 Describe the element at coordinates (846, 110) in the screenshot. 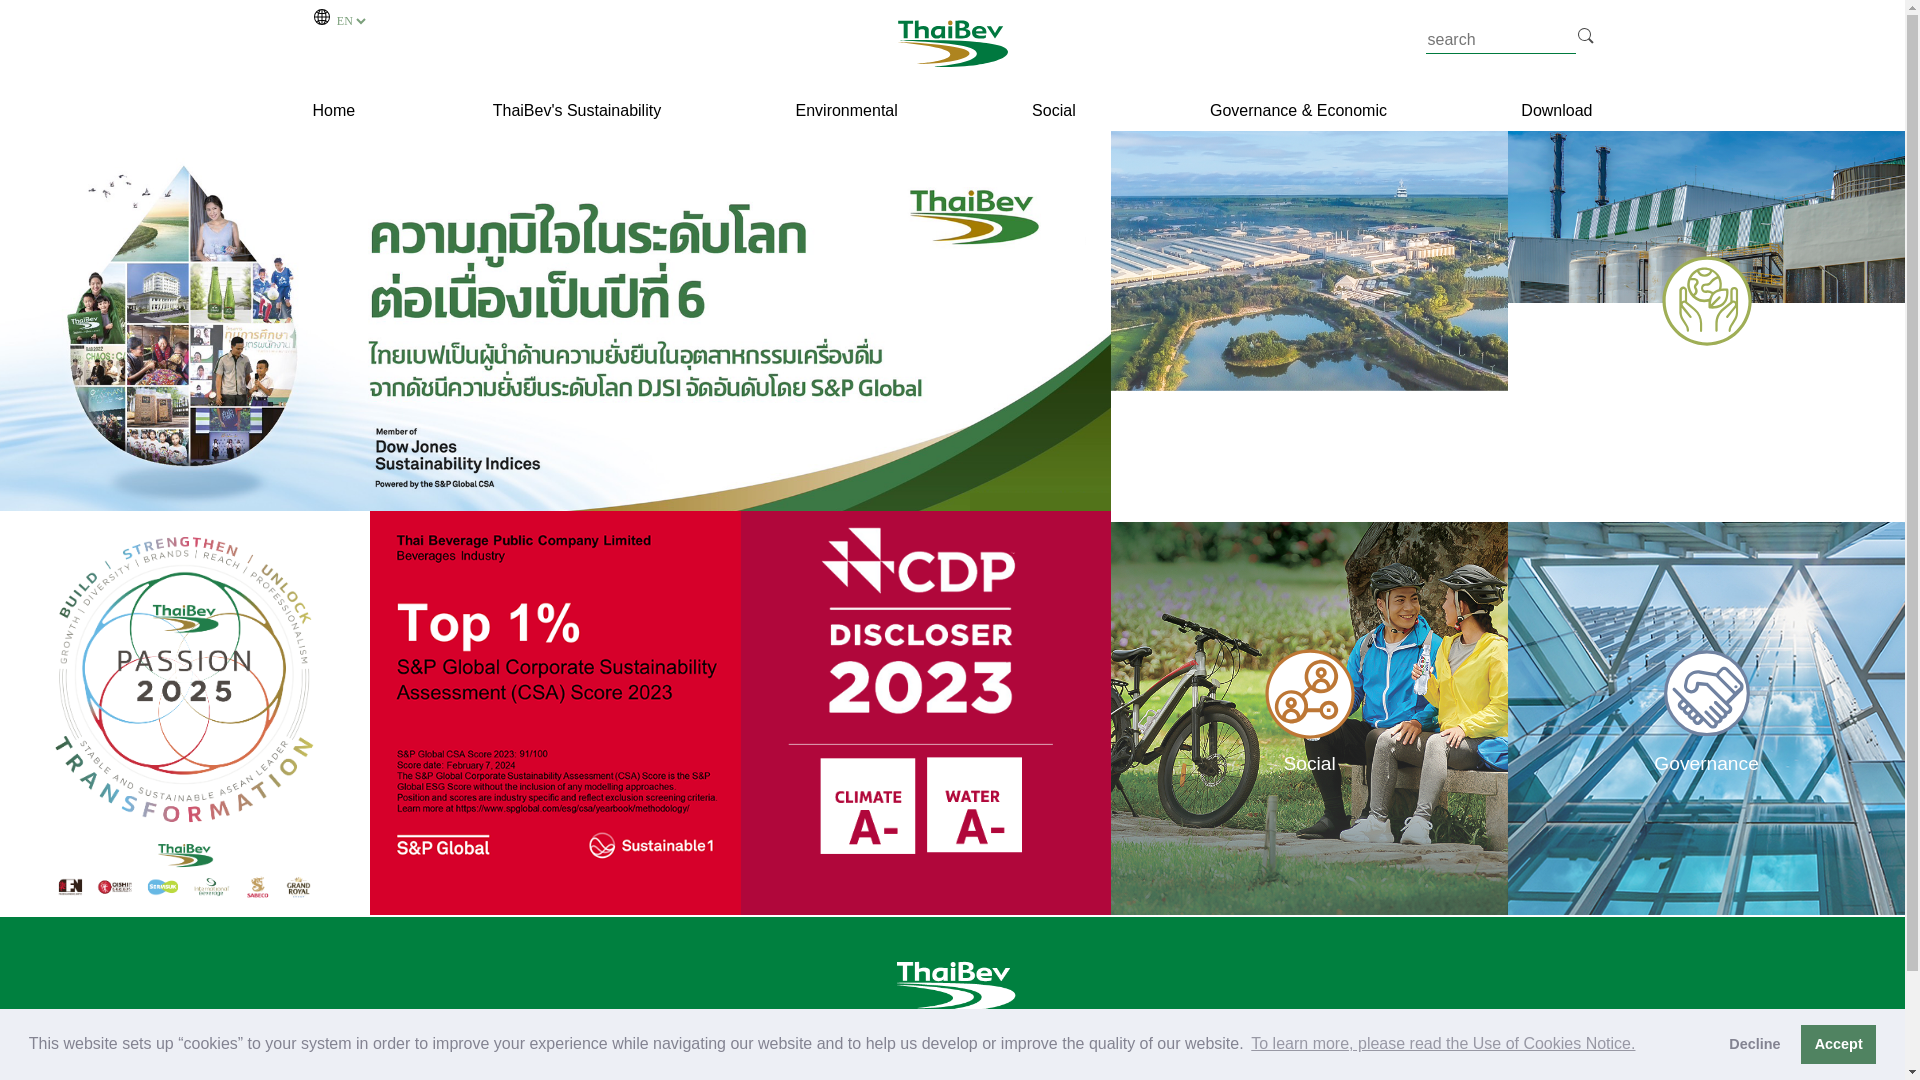

I see `Environmental` at that location.